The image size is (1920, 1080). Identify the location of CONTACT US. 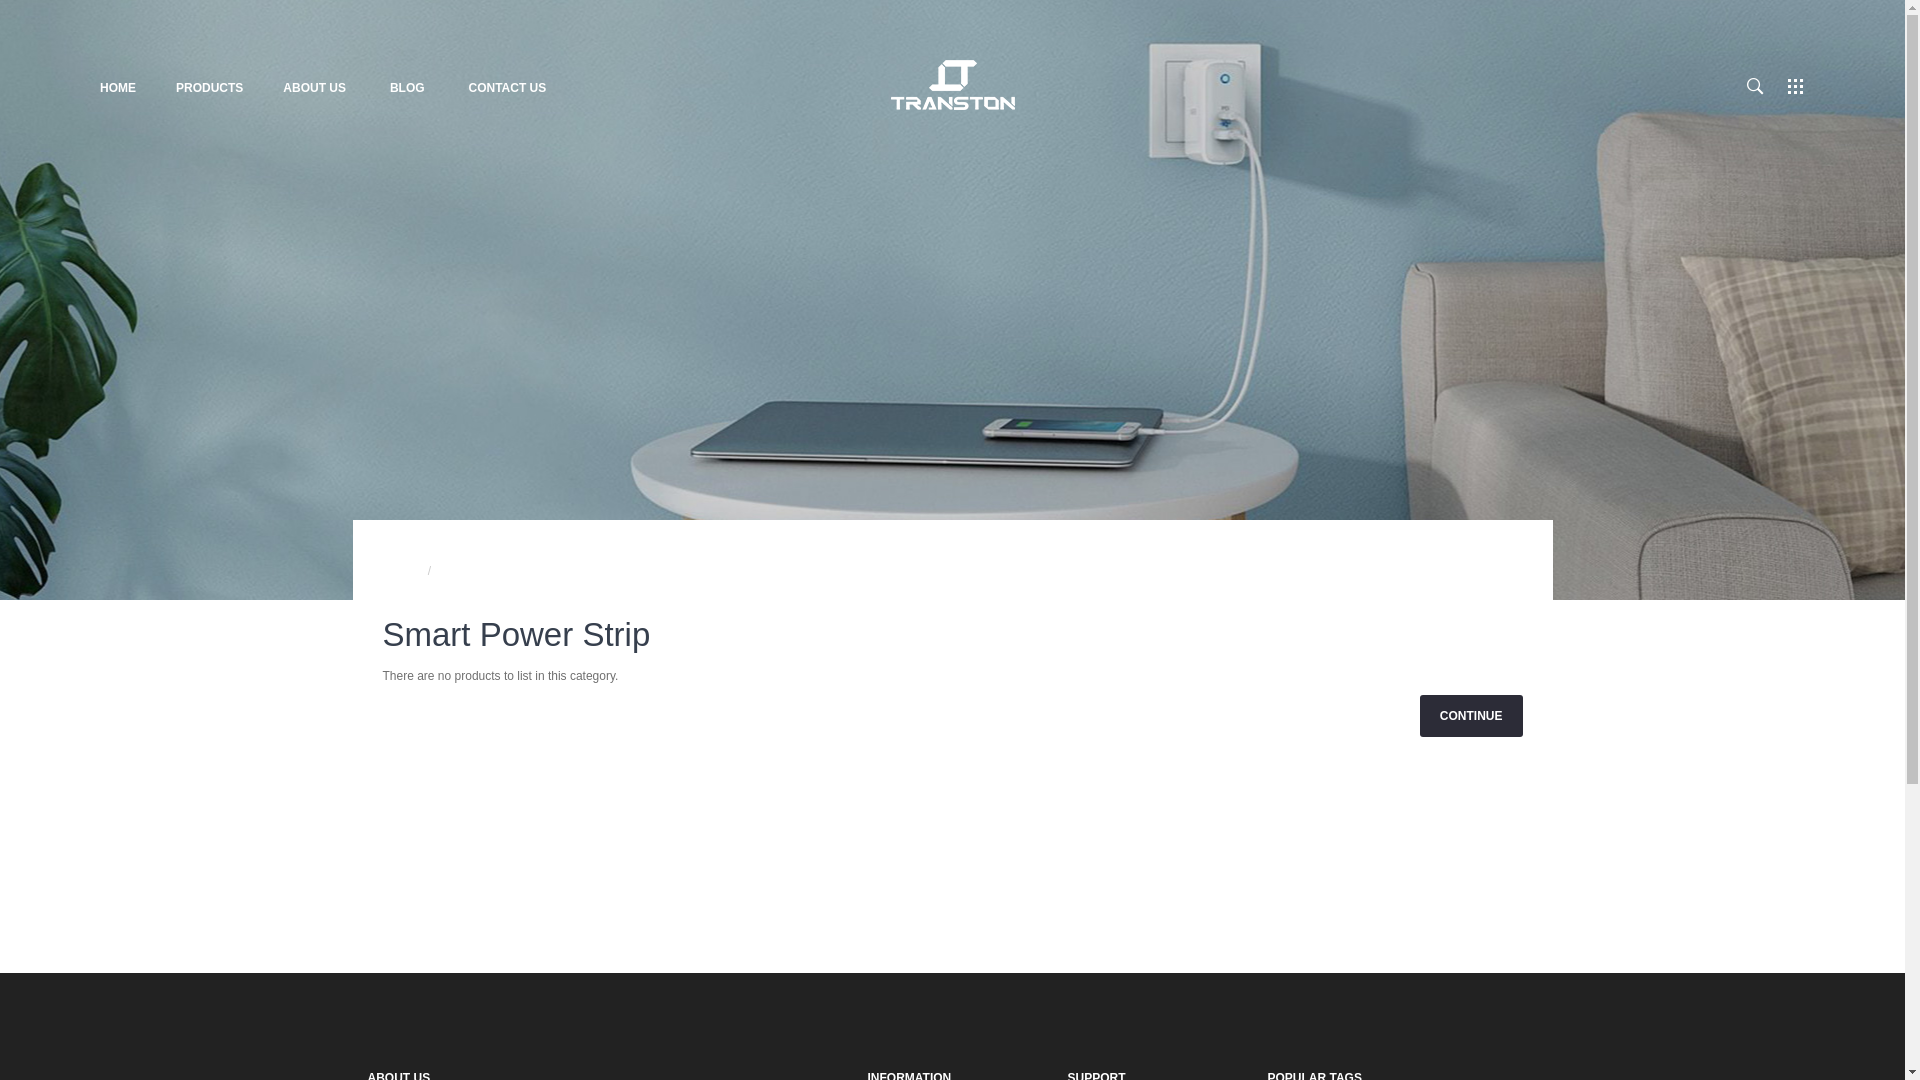
(507, 88).